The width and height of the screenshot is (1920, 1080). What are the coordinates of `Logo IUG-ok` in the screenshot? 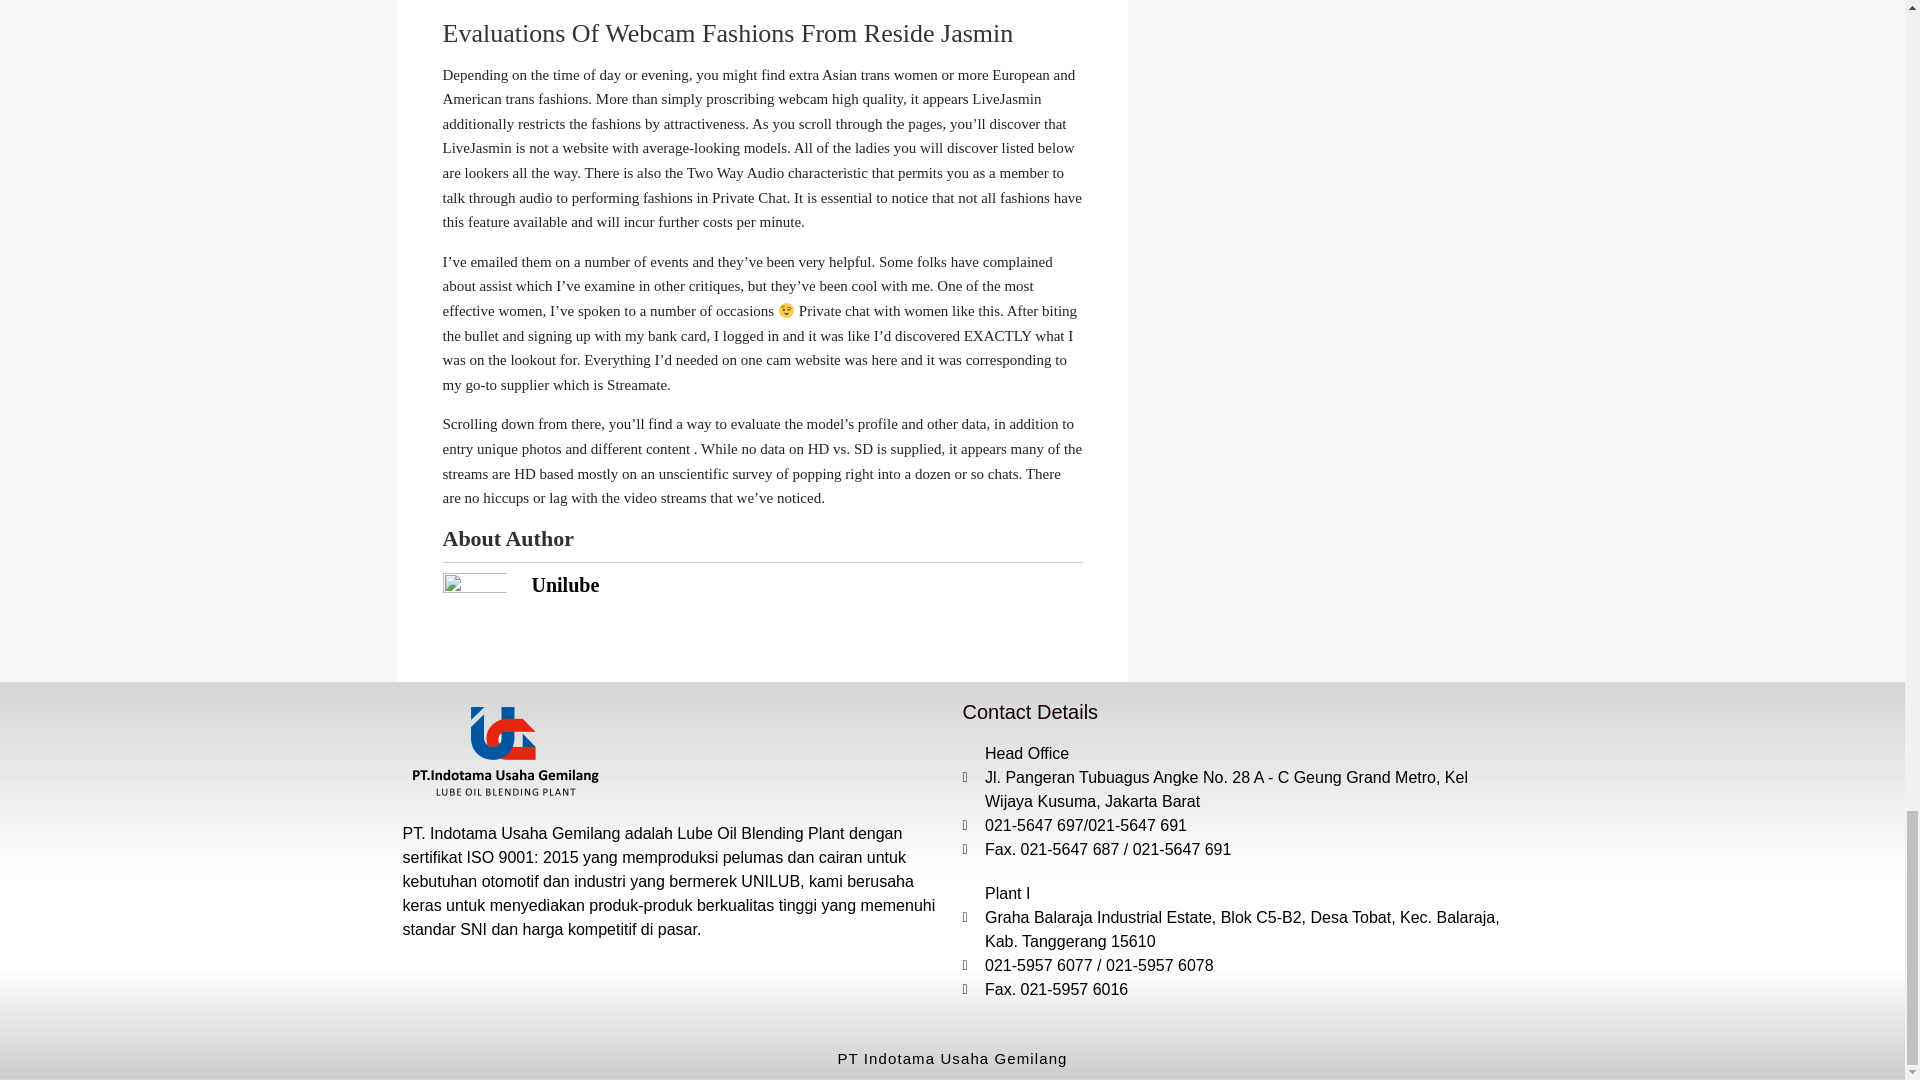 It's located at (502, 752).